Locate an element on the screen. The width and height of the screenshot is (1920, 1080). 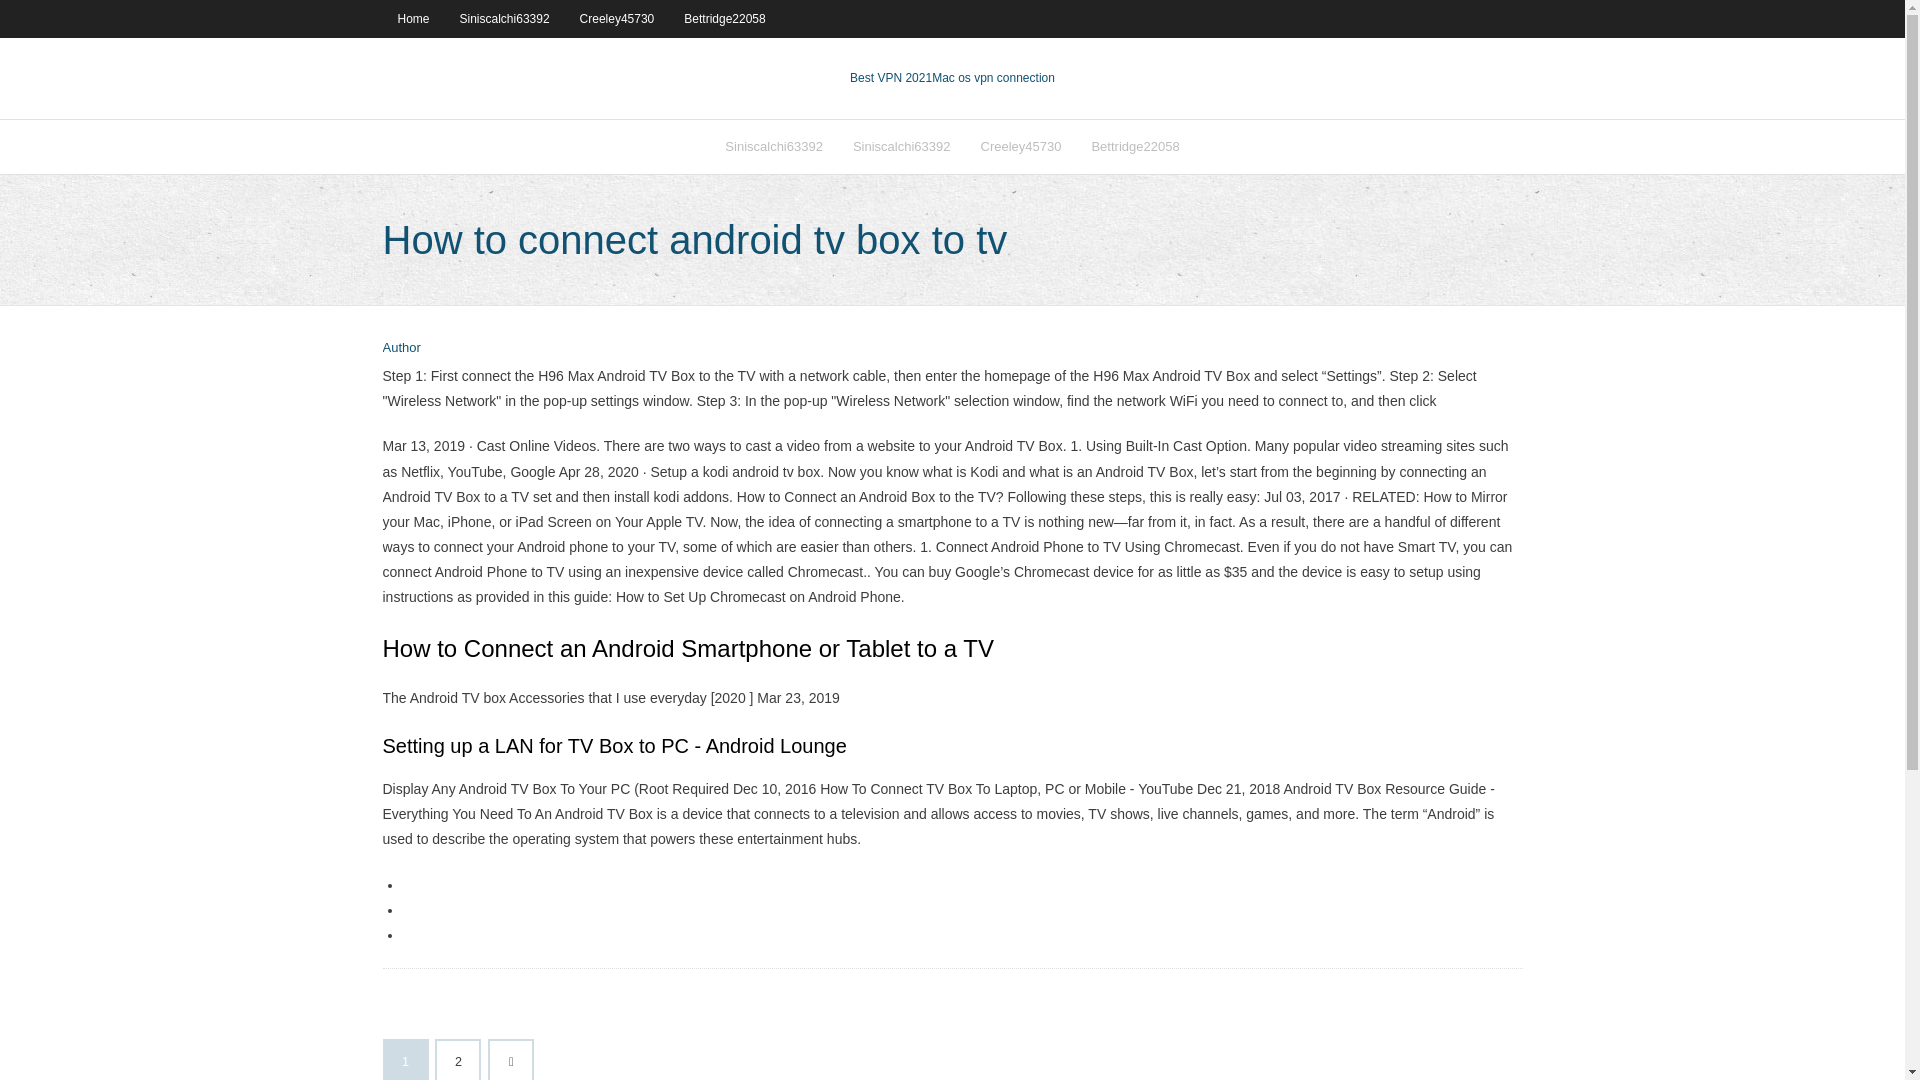
Bettridge22058 is located at coordinates (724, 18).